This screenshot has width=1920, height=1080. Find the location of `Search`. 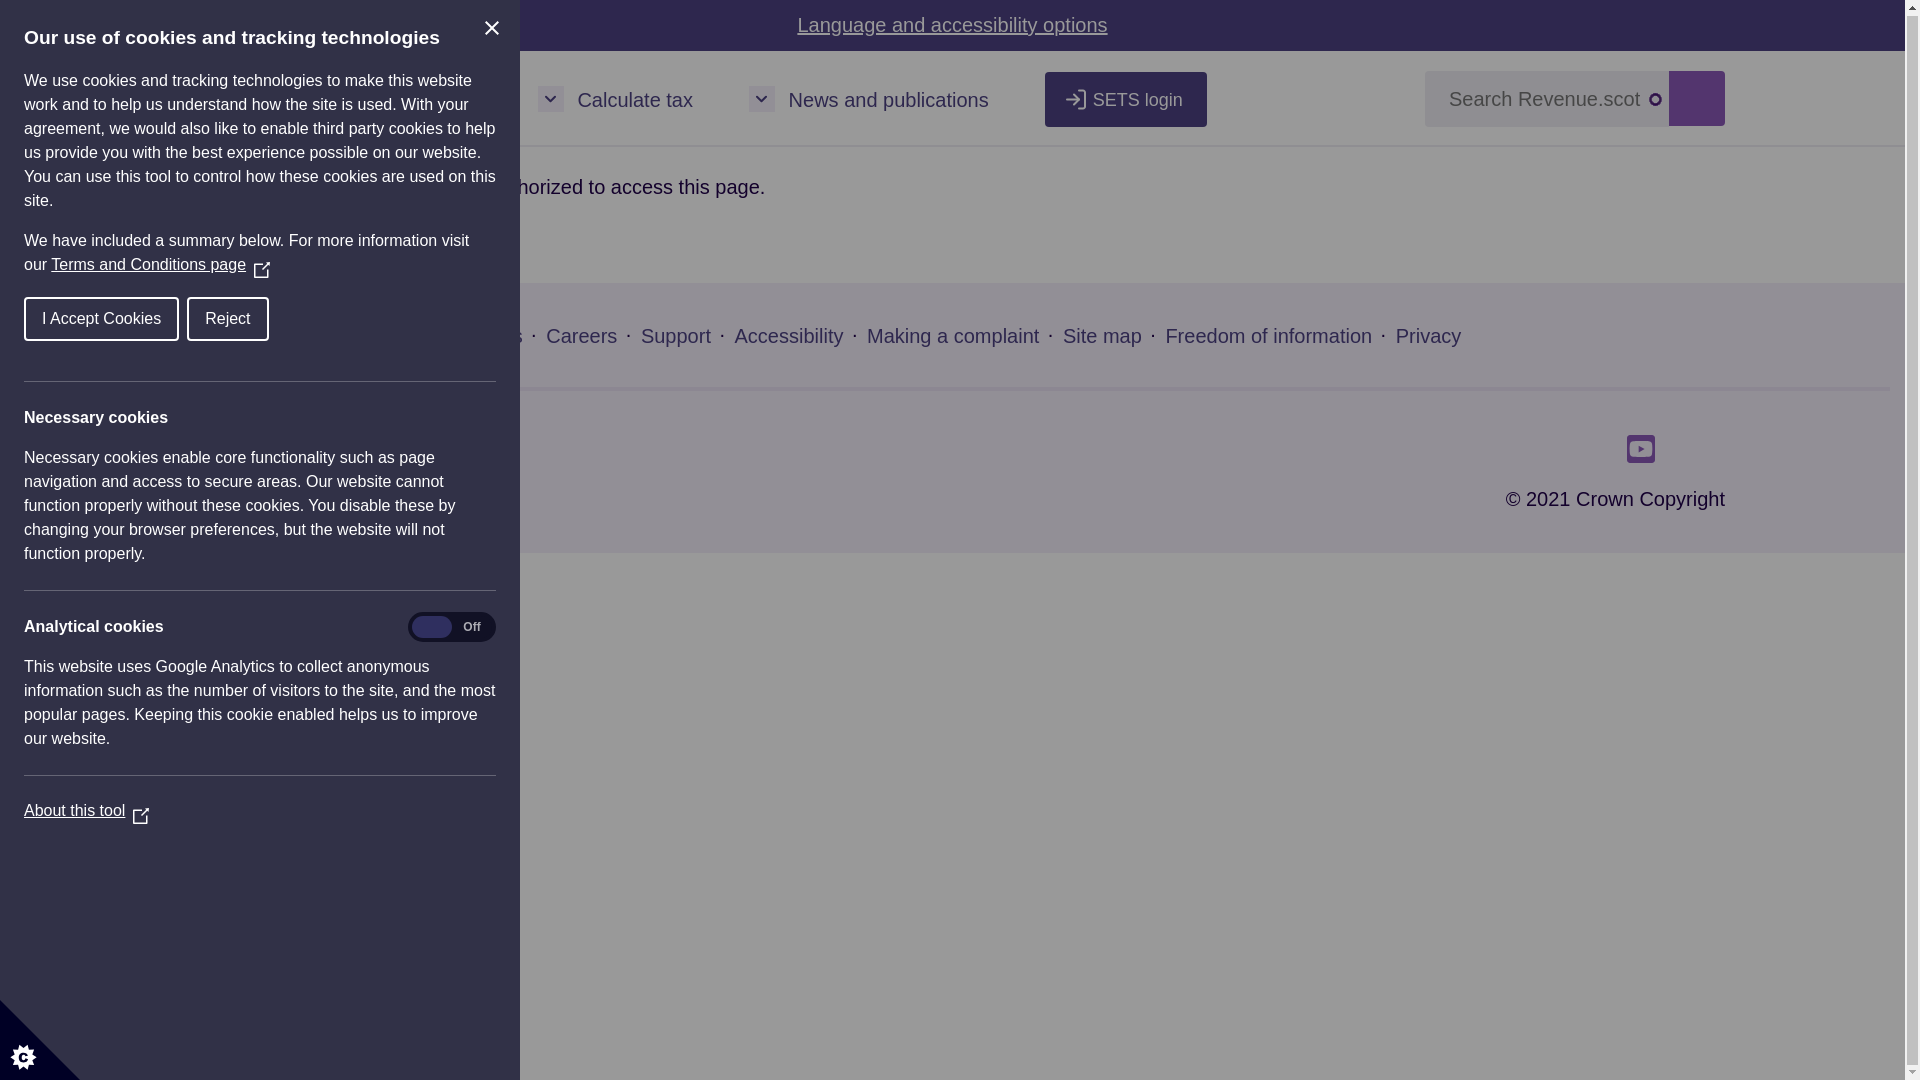

Search is located at coordinates (1696, 98).